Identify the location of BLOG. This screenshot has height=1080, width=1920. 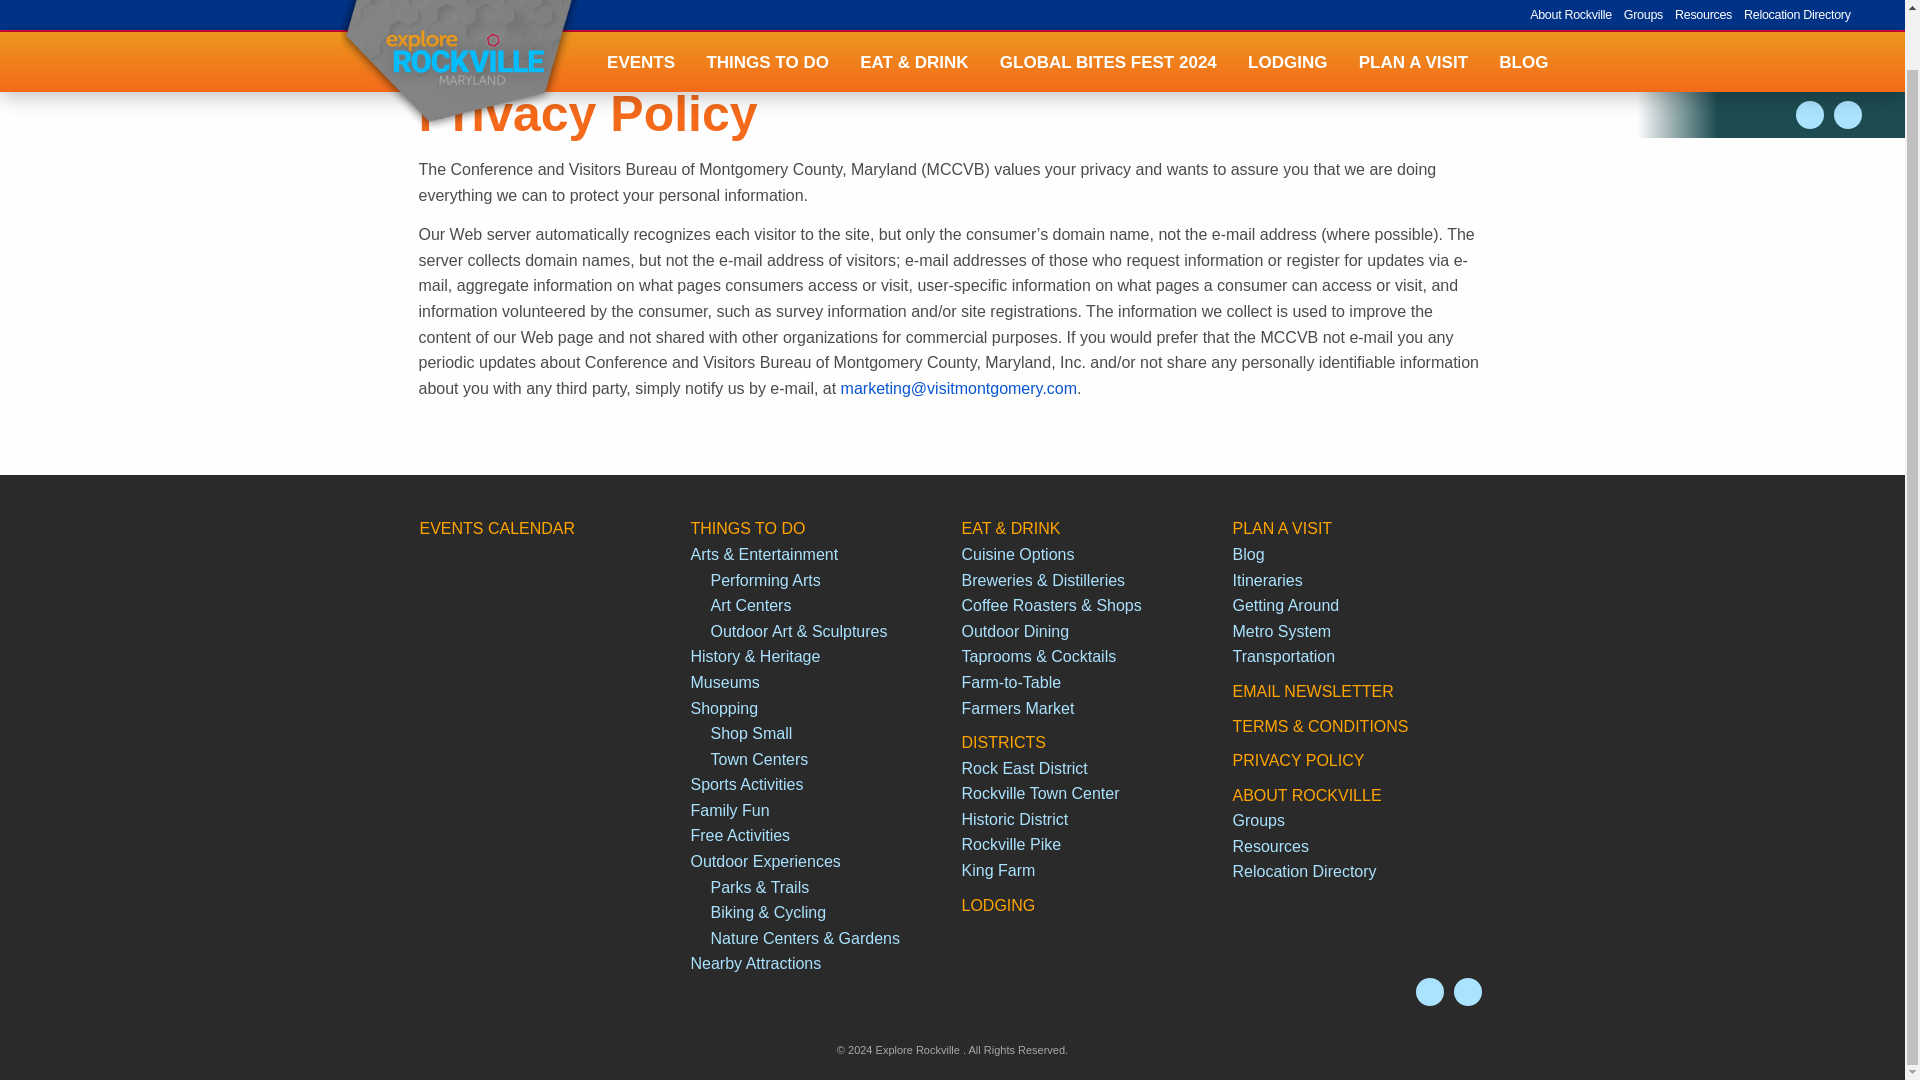
(1524, 16).